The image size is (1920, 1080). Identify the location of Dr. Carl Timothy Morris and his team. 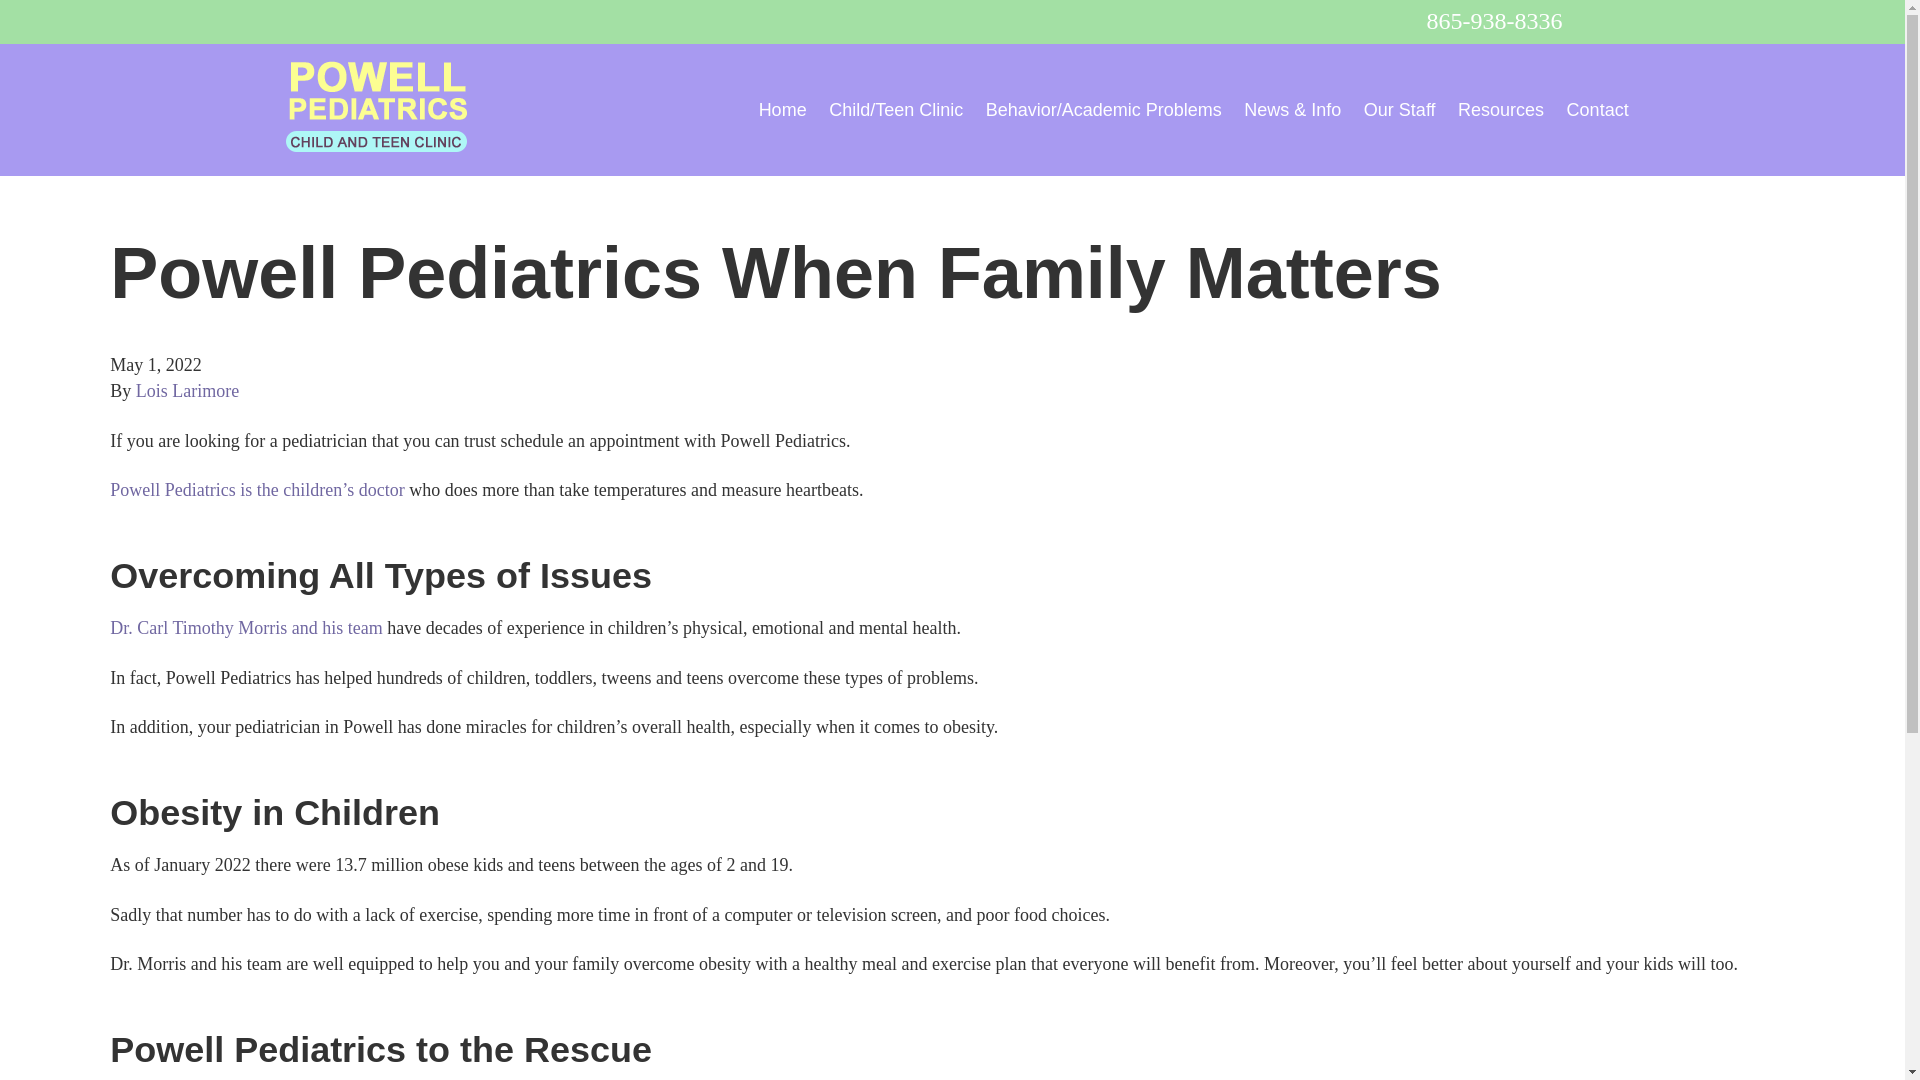
(246, 628).